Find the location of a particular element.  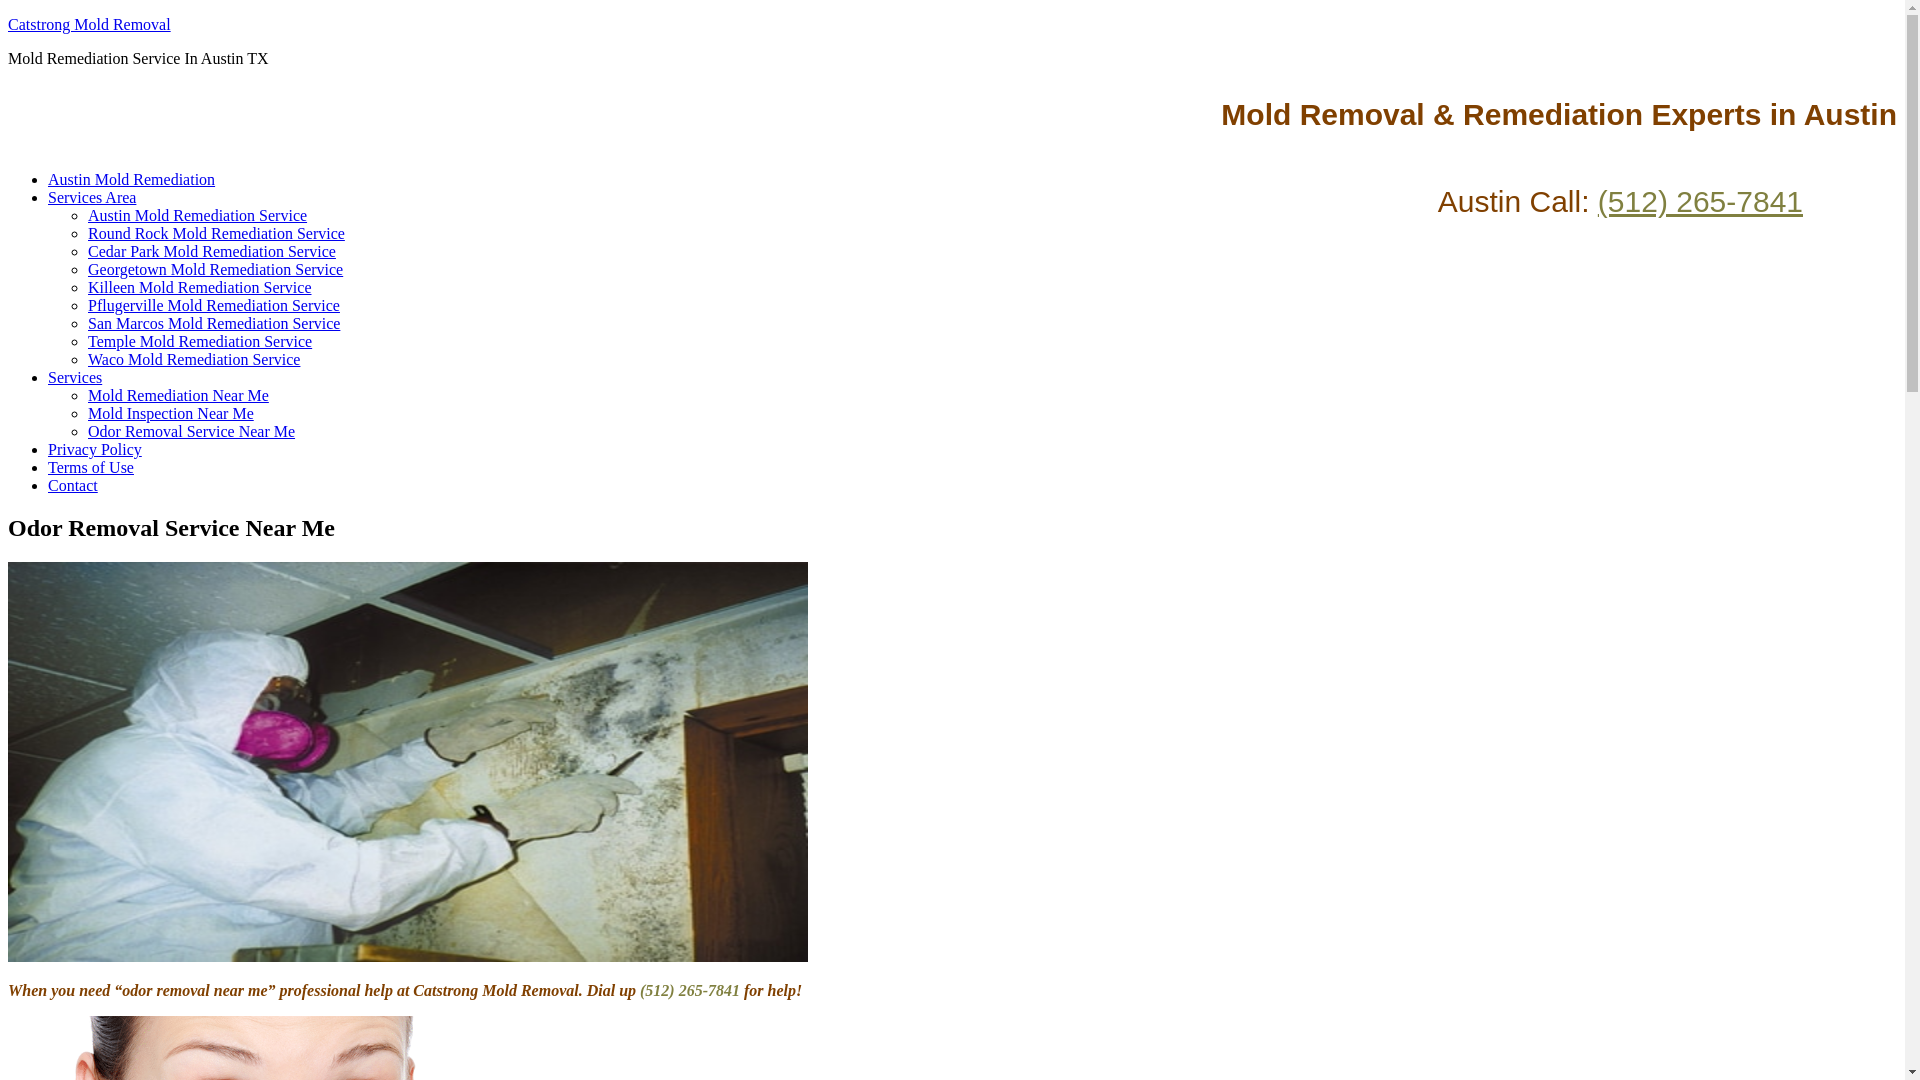

Mold Inspection Near Me is located at coordinates (170, 414).